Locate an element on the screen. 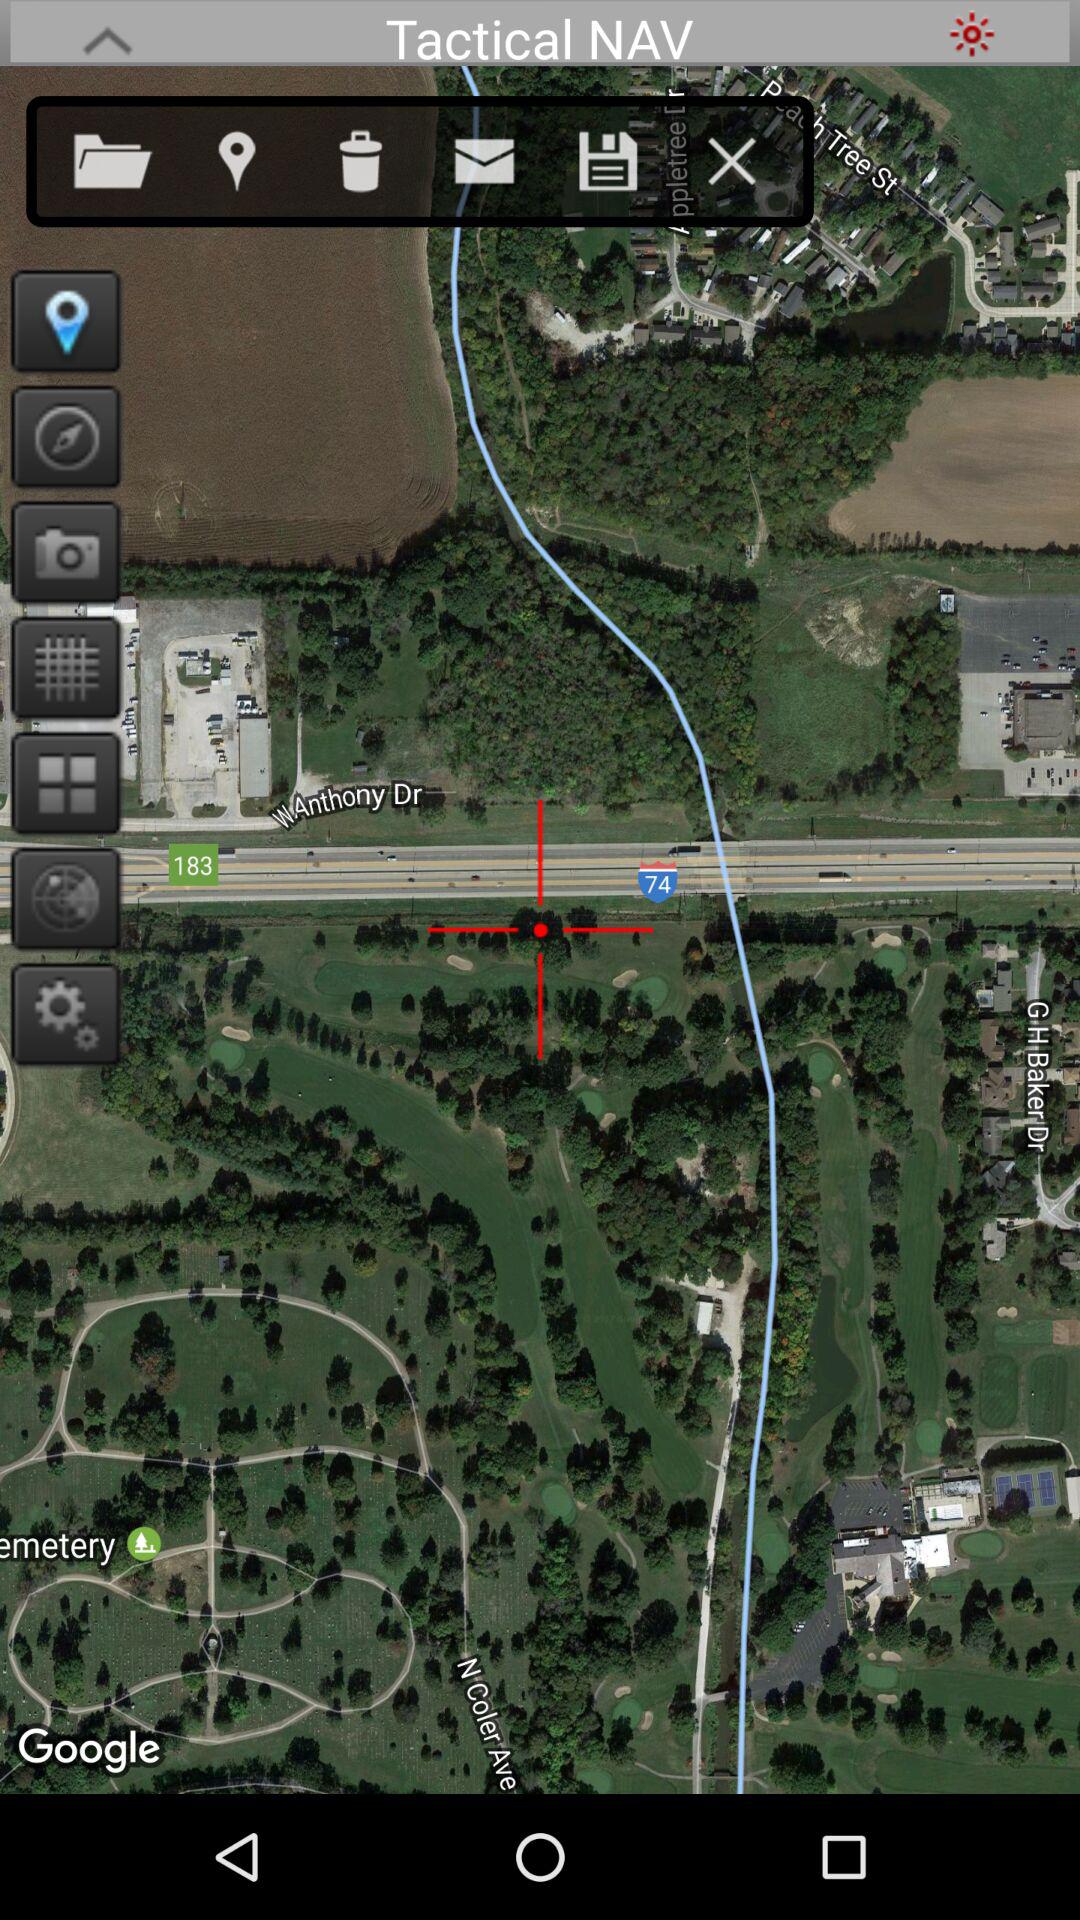  open radar is located at coordinates (60, 898).